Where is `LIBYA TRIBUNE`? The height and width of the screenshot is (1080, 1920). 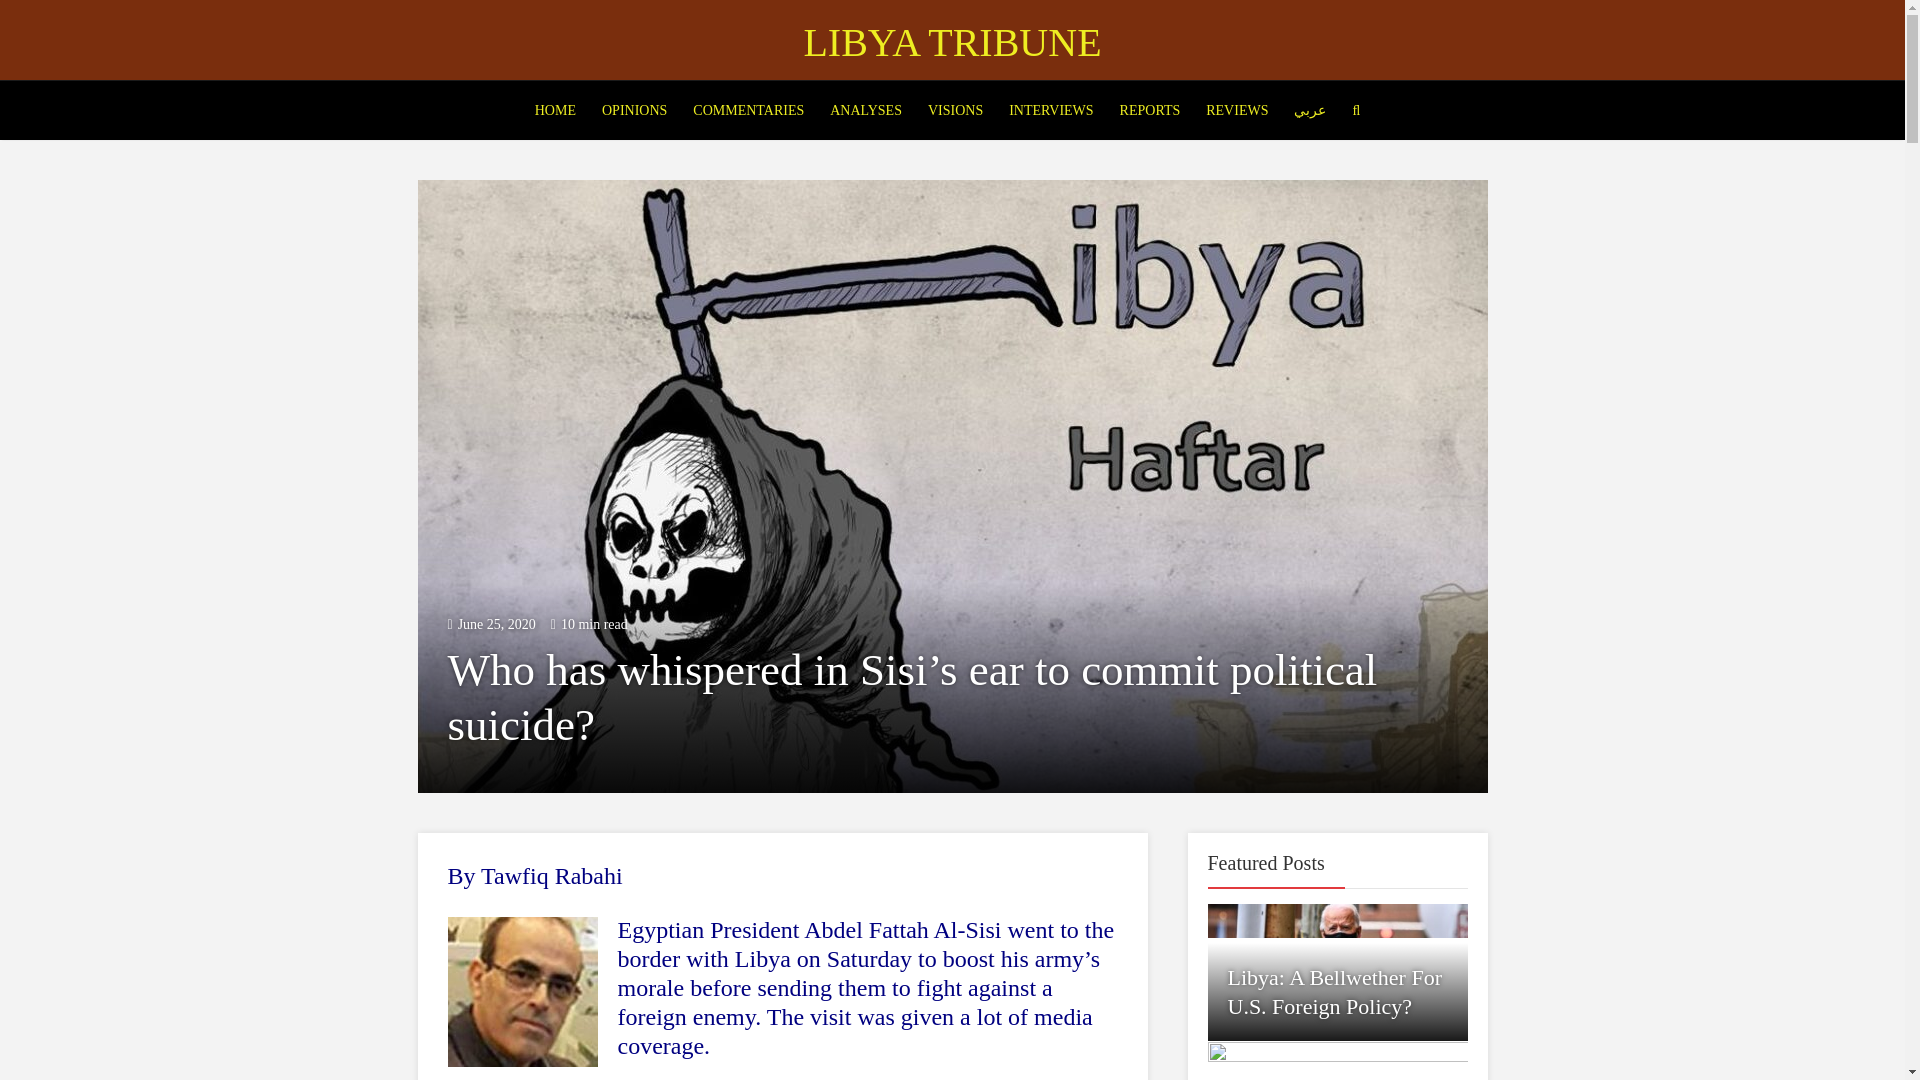 LIBYA TRIBUNE is located at coordinates (951, 42).